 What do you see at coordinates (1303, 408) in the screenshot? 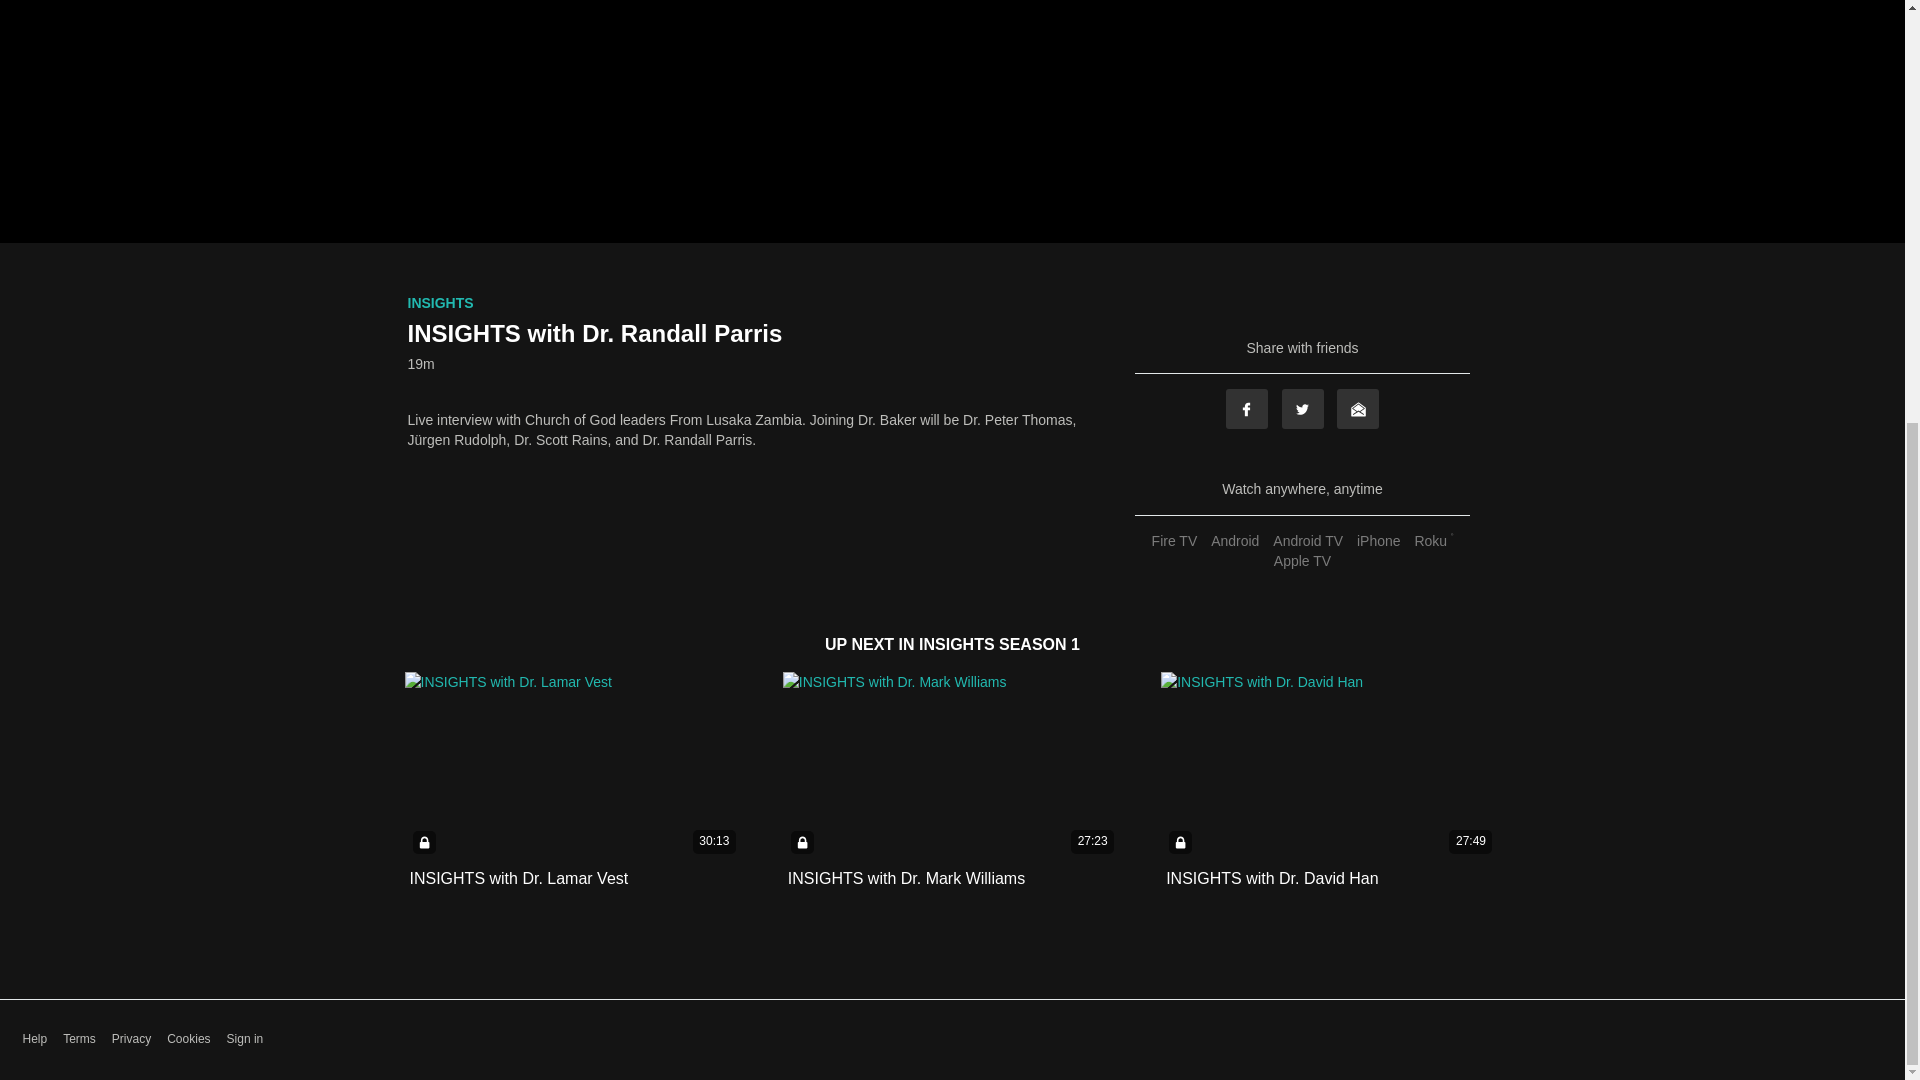
I see `Twitter` at bounding box center [1303, 408].